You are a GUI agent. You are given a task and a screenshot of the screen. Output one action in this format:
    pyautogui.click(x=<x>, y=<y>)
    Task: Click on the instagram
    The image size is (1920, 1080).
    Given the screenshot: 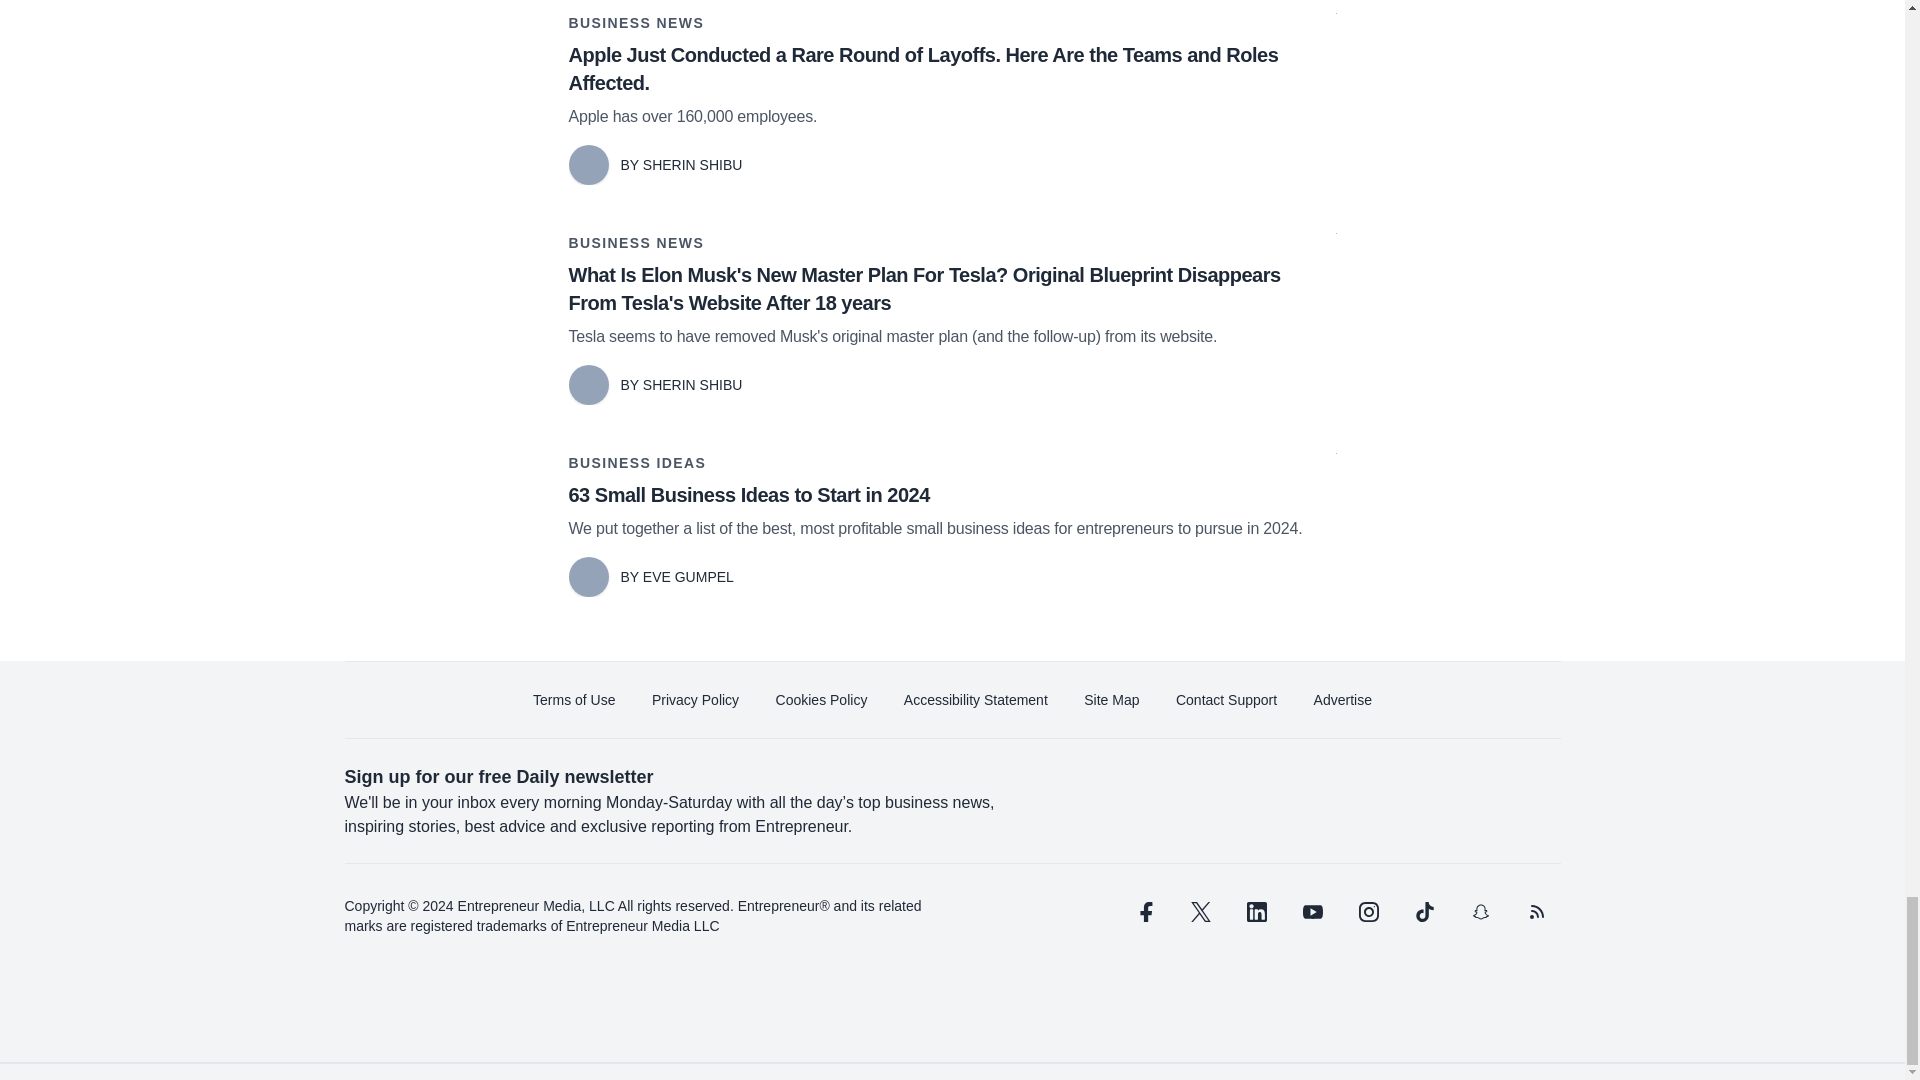 What is the action you would take?
    pyautogui.click(x=1368, y=912)
    